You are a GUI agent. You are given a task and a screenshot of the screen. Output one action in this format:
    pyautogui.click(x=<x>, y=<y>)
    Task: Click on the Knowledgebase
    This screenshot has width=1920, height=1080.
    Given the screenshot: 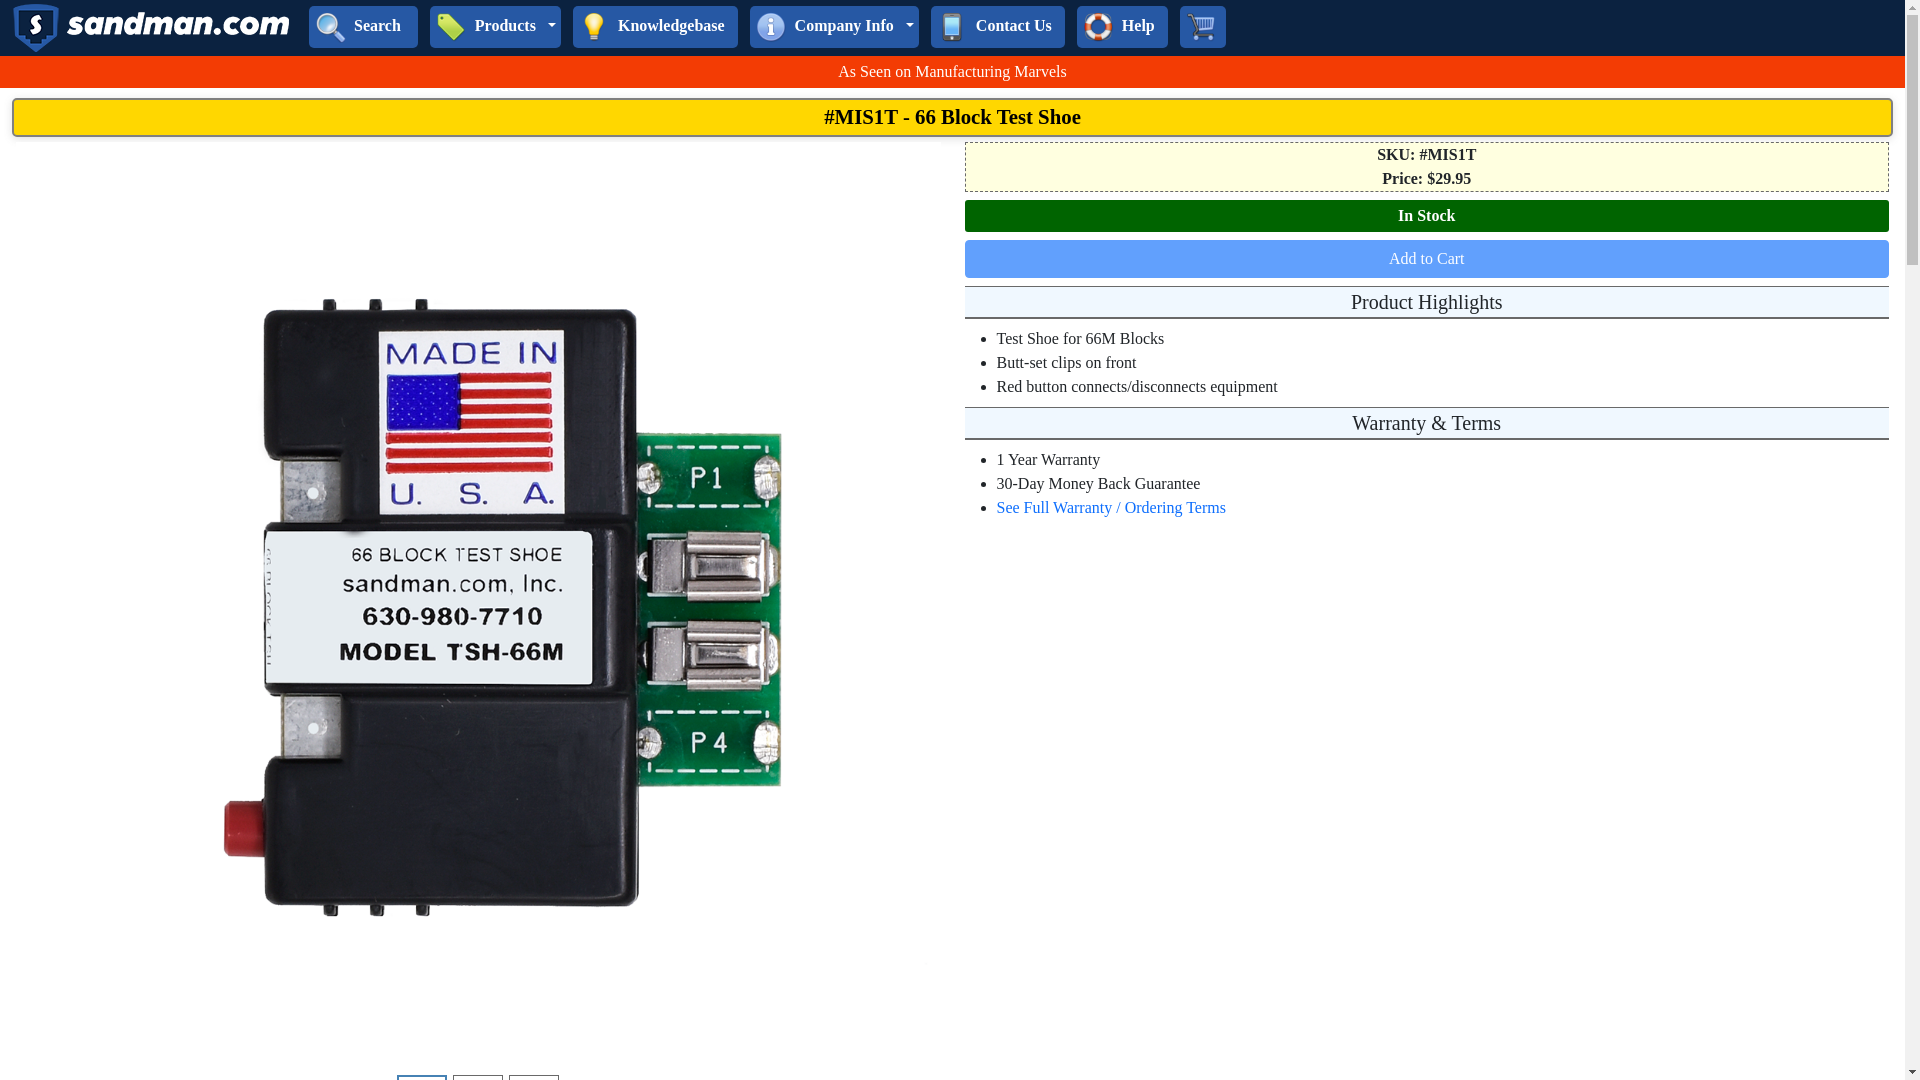 What is the action you would take?
    pyautogui.click(x=594, y=26)
    